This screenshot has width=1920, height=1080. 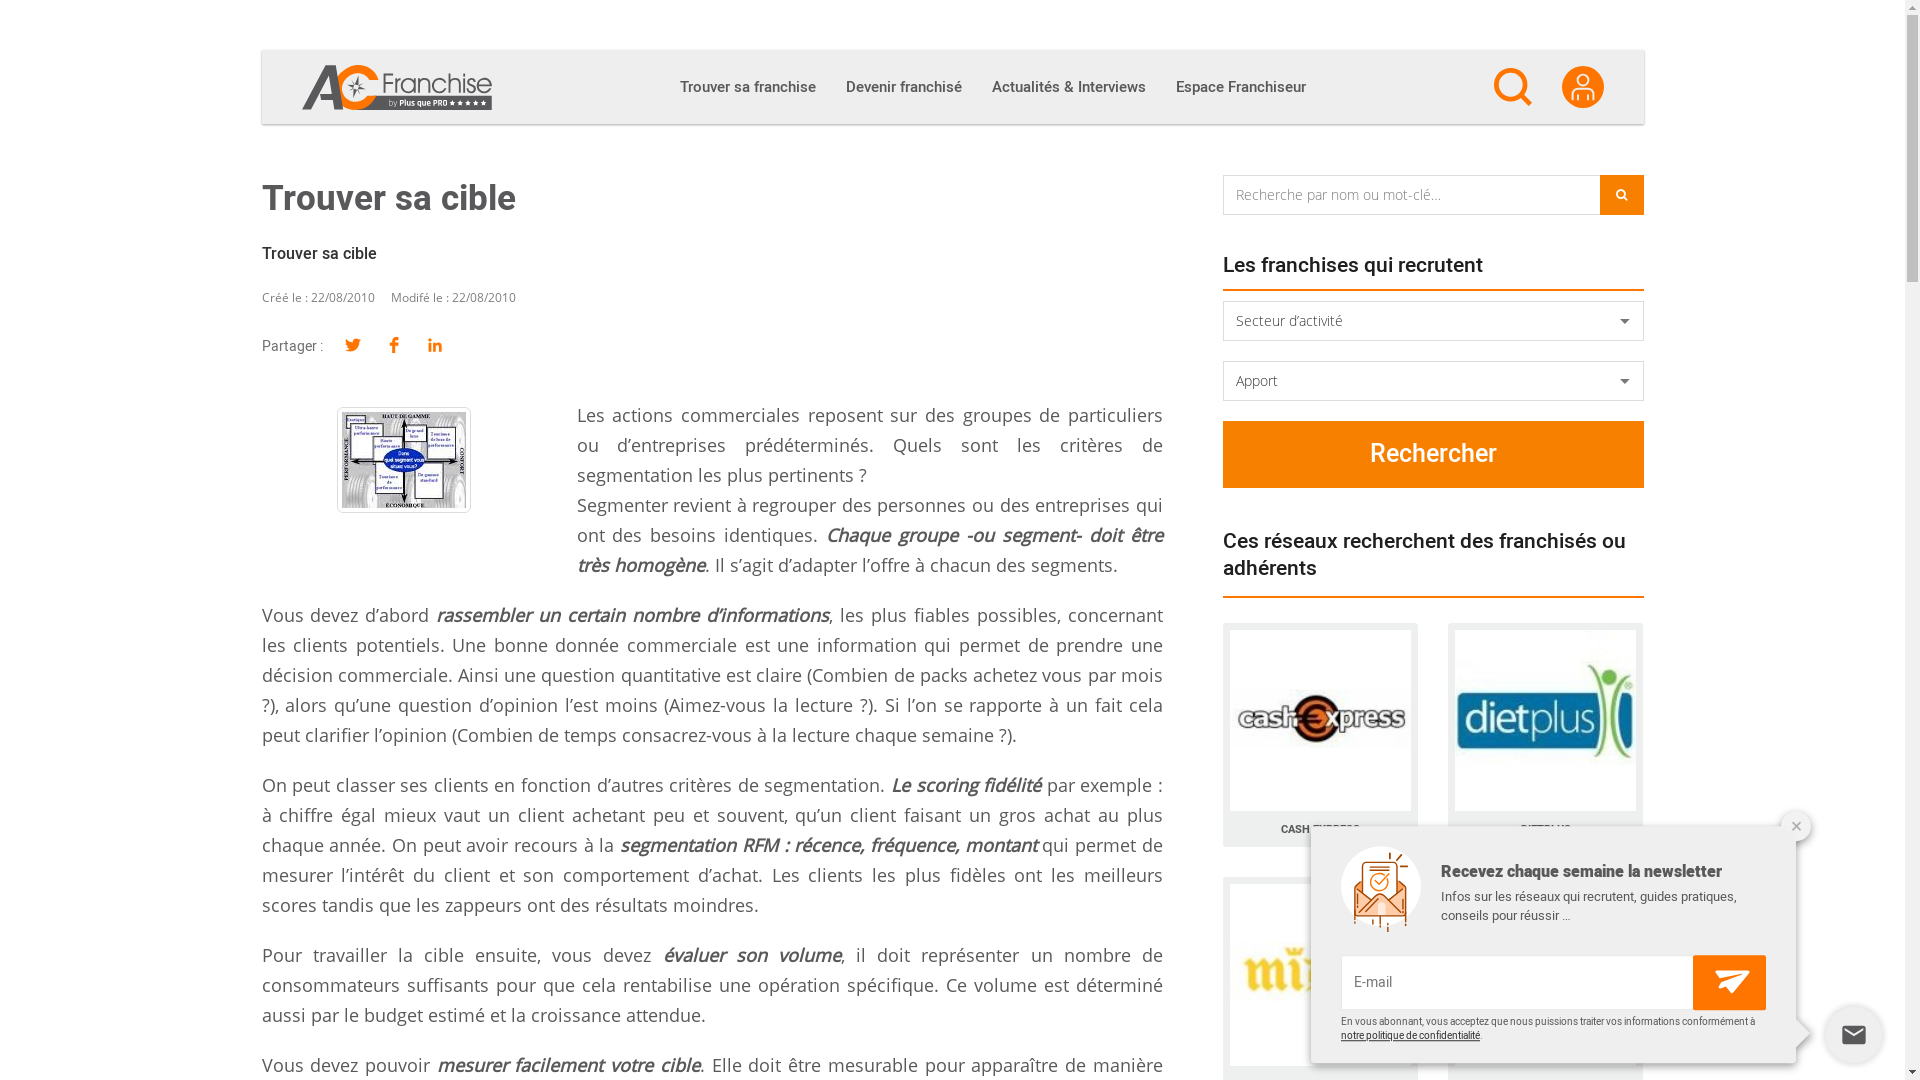 What do you see at coordinates (1434, 454) in the screenshot?
I see `Rechercher` at bounding box center [1434, 454].